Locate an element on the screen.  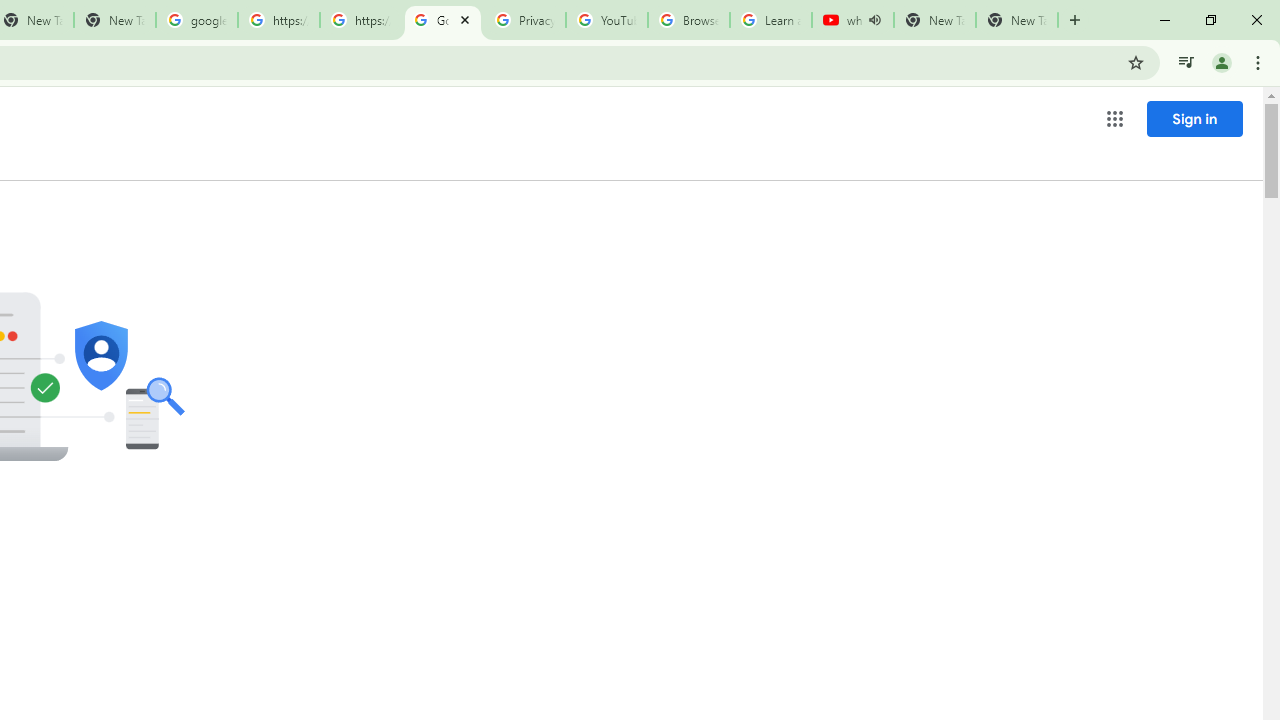
YouTube is located at coordinates (606, 20).